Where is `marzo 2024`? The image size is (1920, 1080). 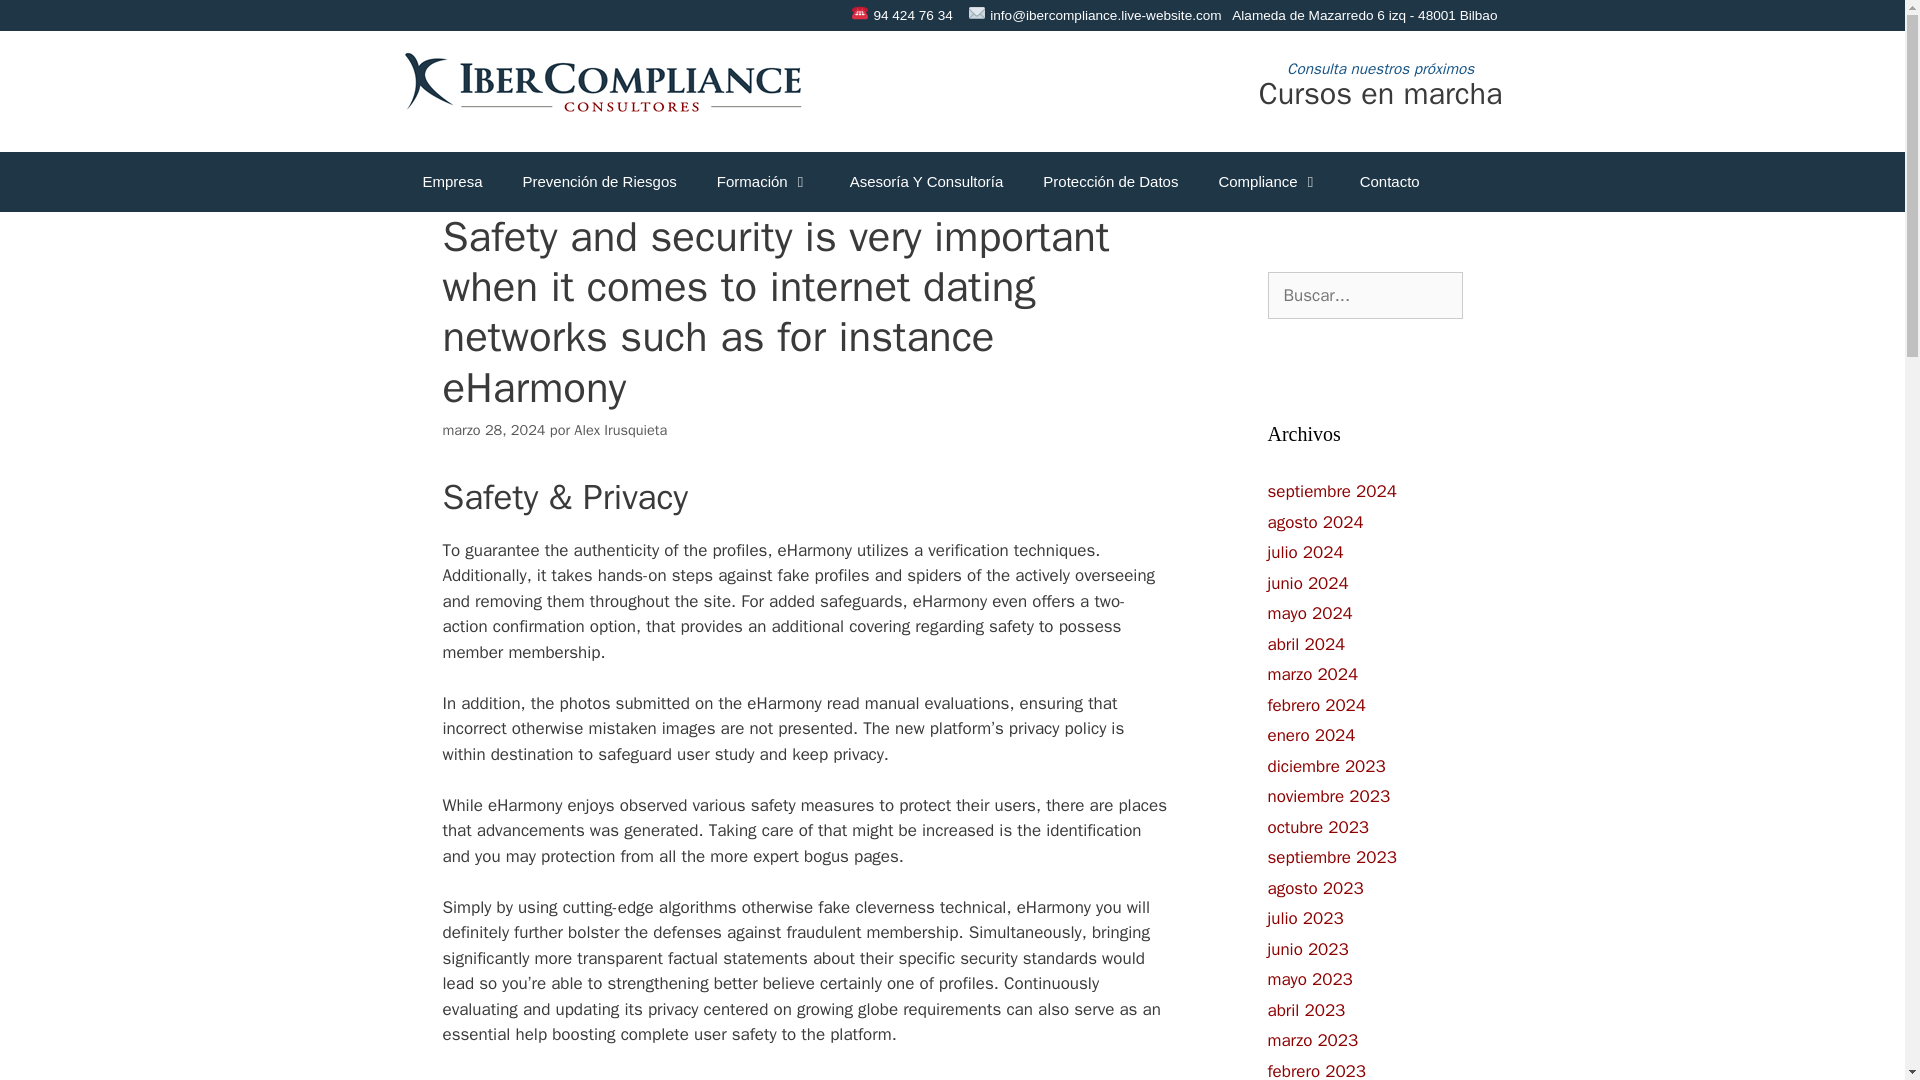
marzo 2024 is located at coordinates (1313, 674).